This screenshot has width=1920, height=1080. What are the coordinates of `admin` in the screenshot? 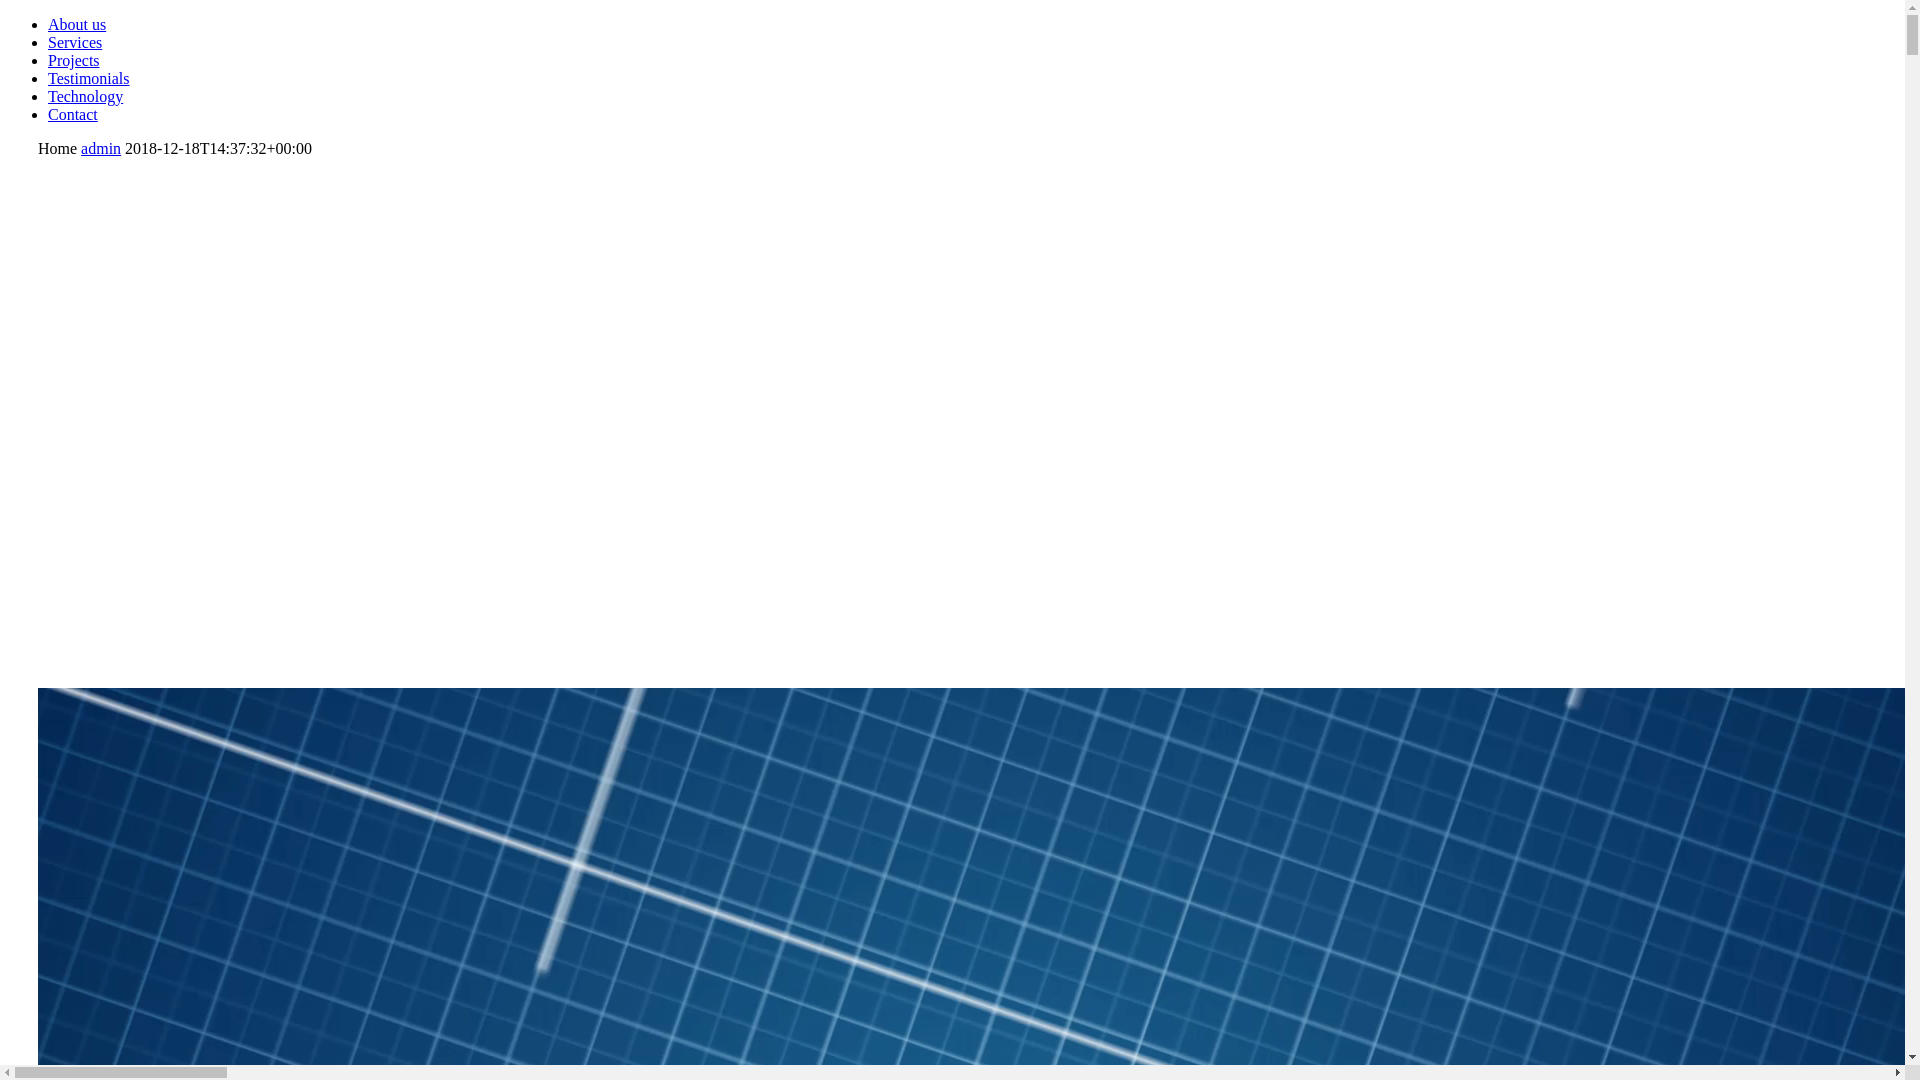 It's located at (101, 148).